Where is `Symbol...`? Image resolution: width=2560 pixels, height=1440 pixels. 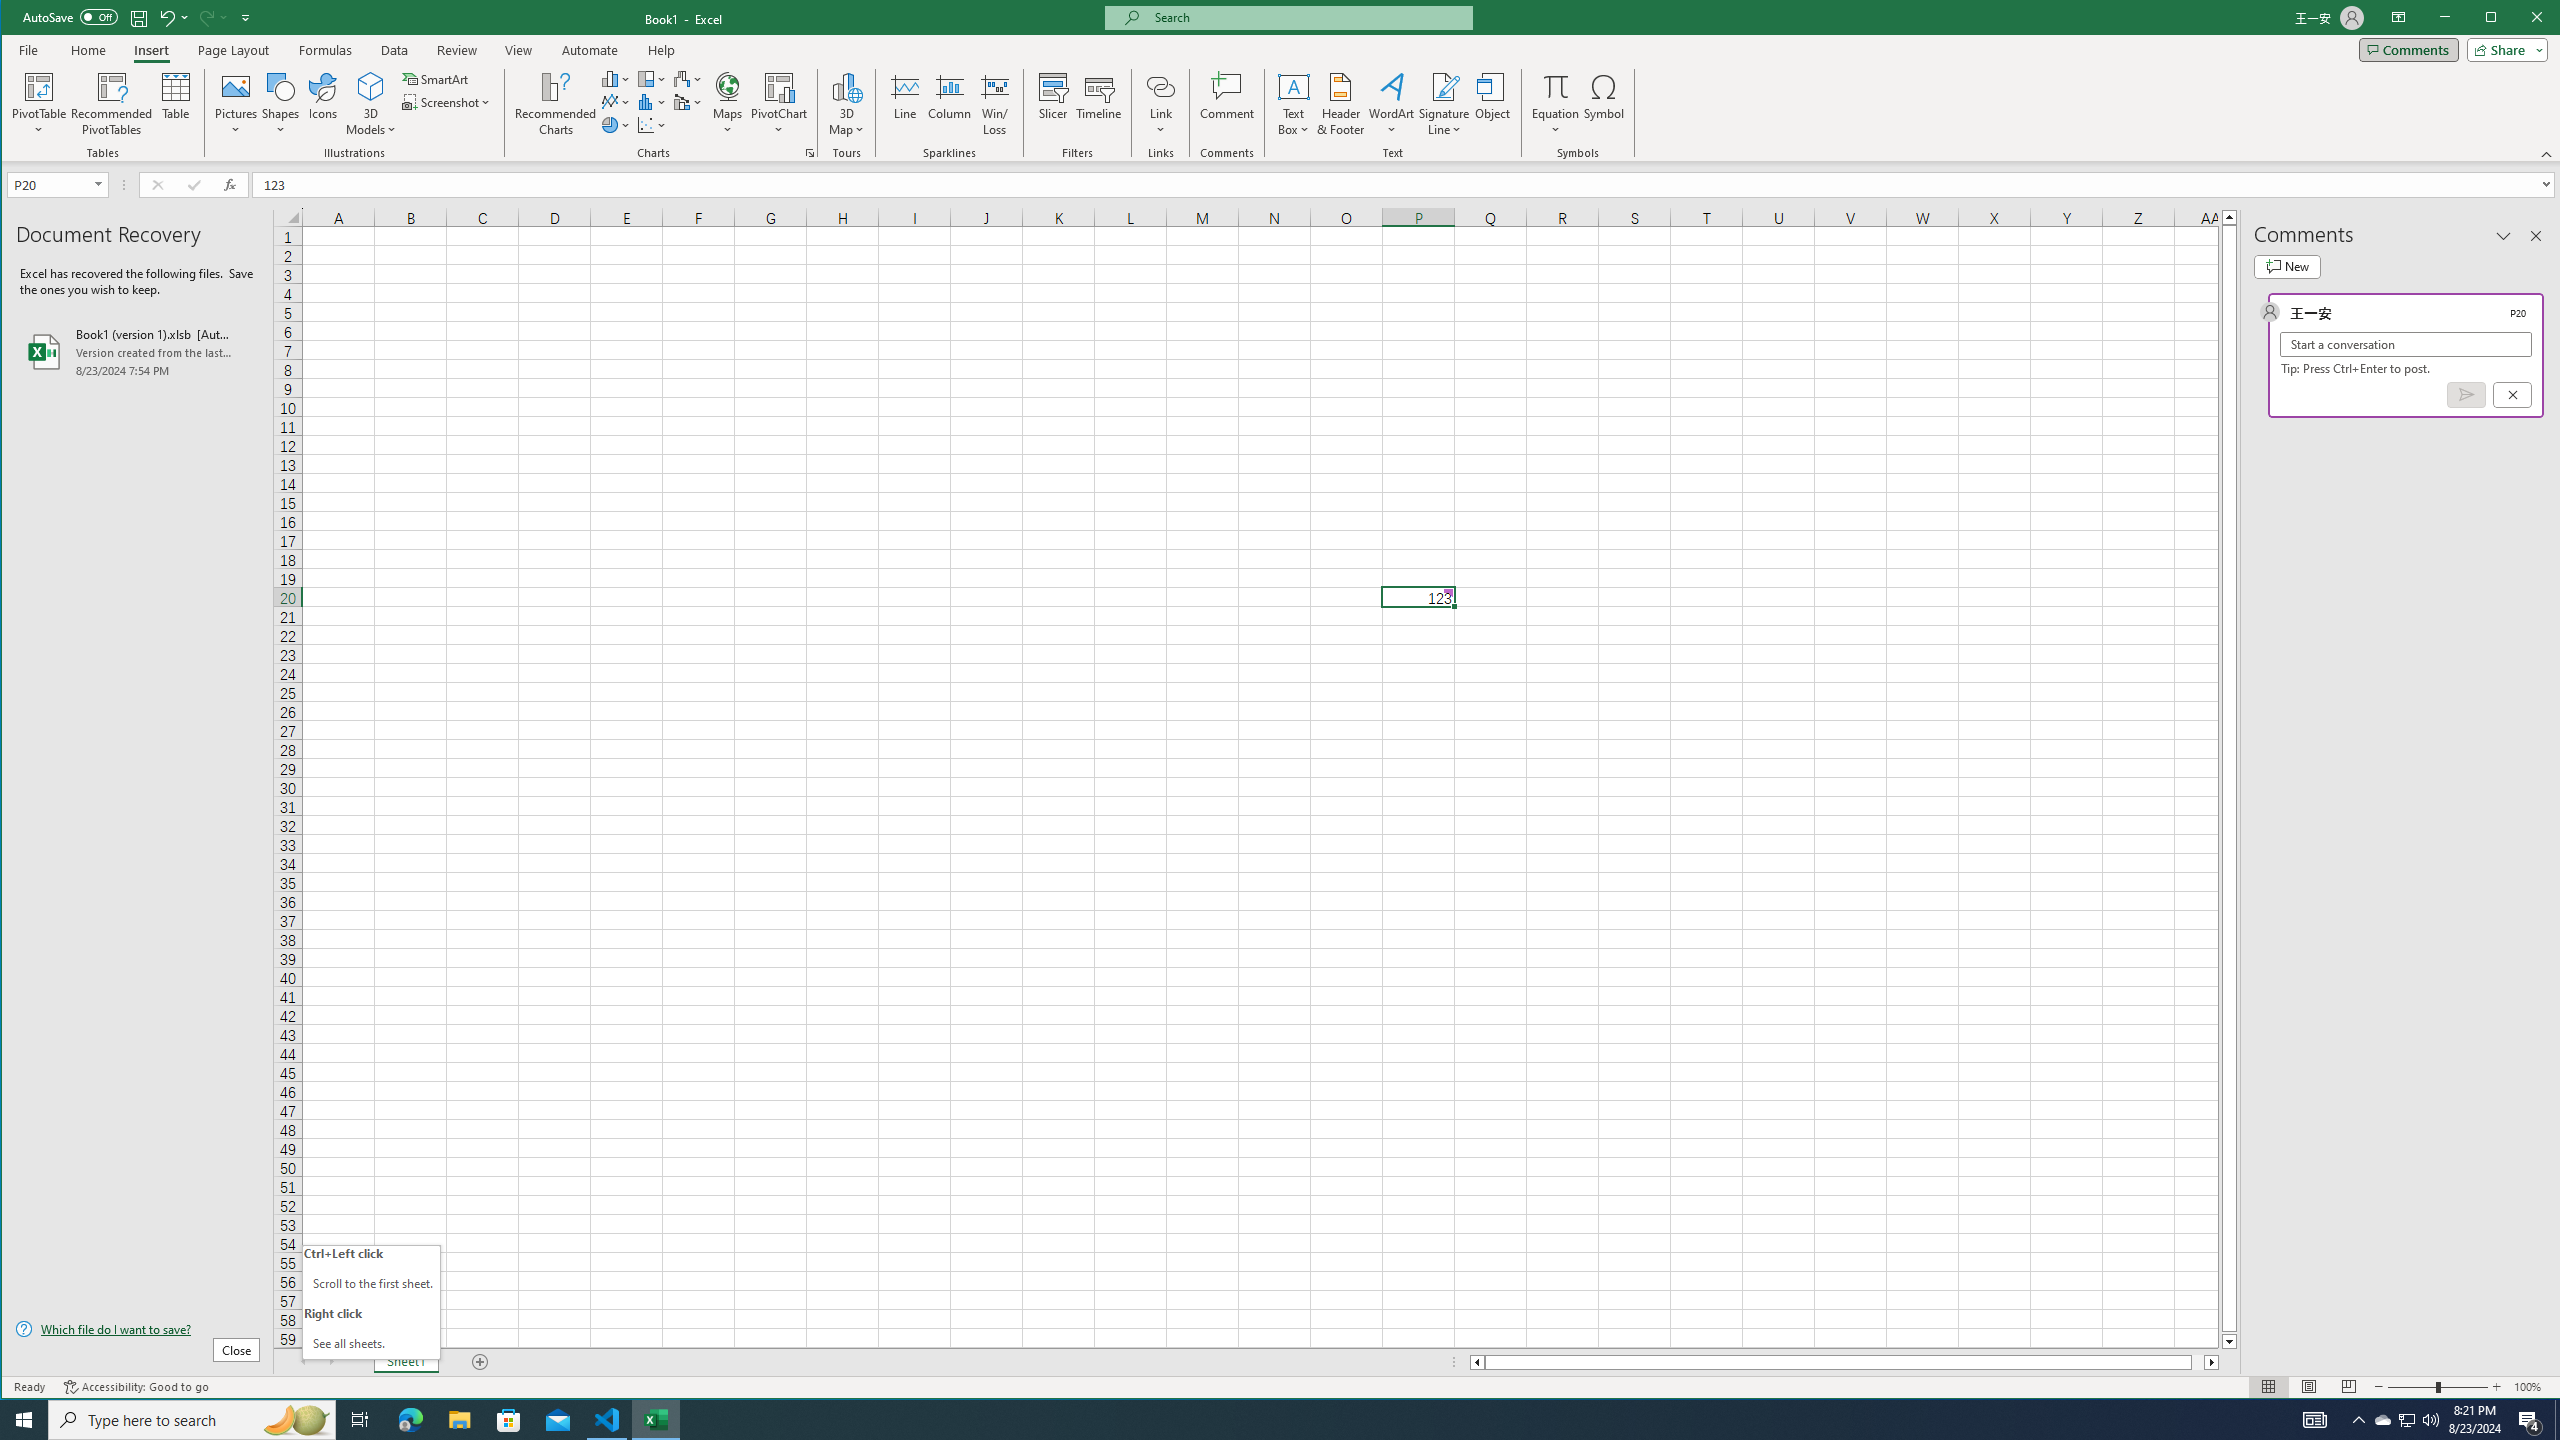 Symbol... is located at coordinates (1605, 104).